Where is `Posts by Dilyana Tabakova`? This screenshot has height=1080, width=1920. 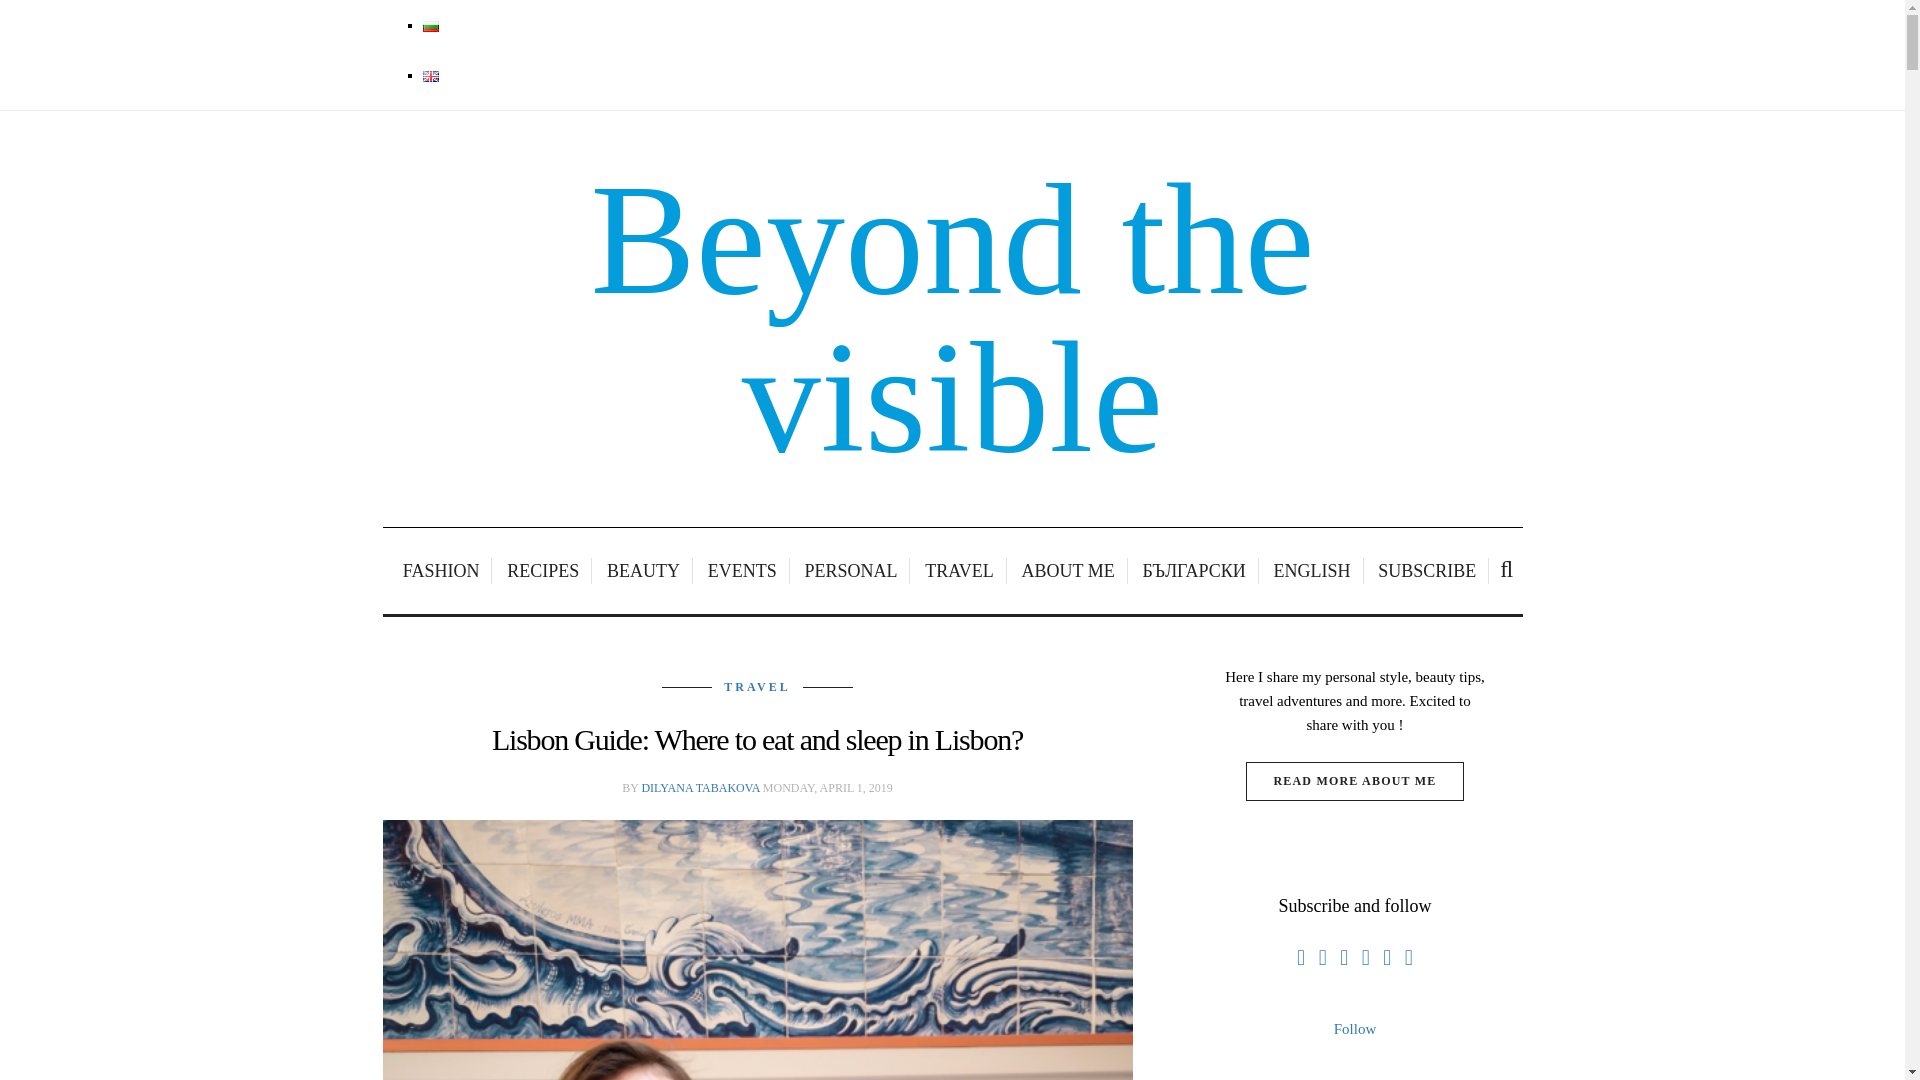
Posts by Dilyana Tabakova is located at coordinates (700, 787).